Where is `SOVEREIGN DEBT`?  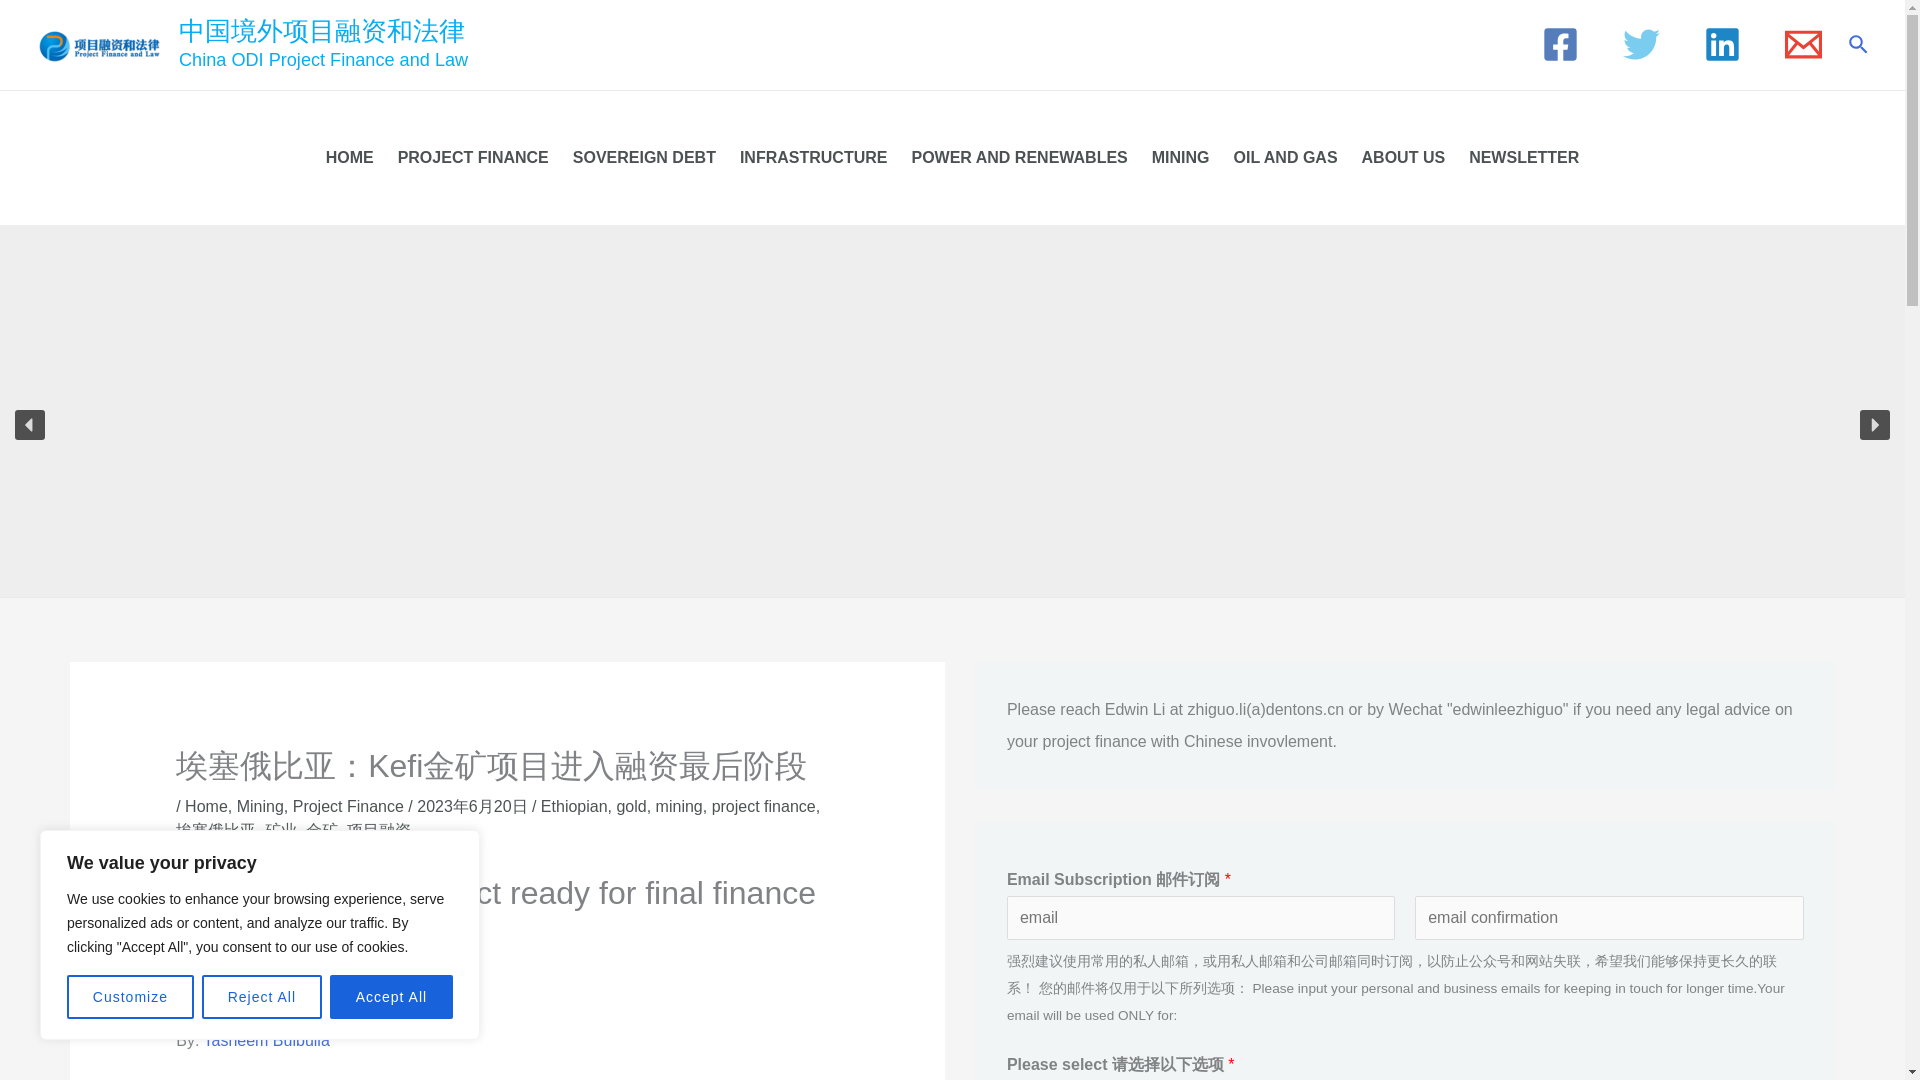 SOVEREIGN DEBT is located at coordinates (644, 157).